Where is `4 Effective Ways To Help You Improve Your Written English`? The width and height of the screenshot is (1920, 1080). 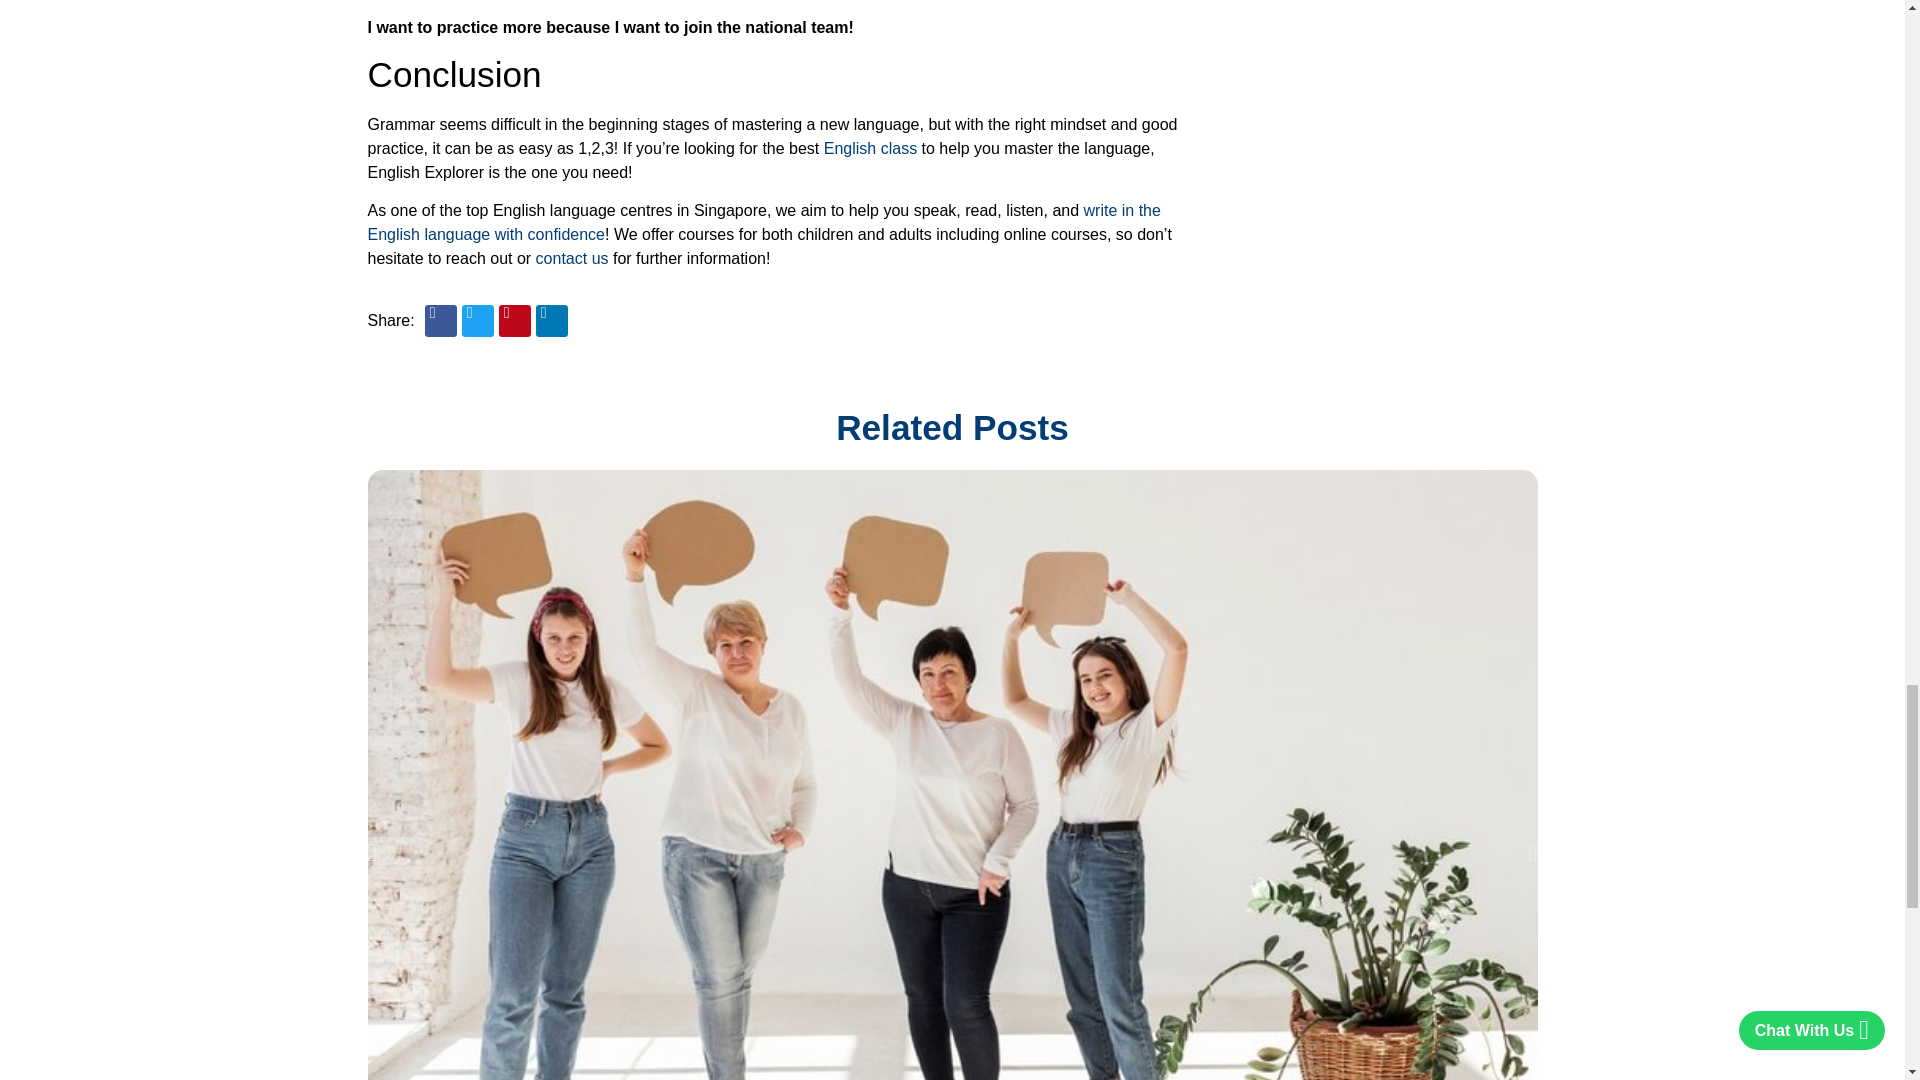
4 Effective Ways To Help You Improve Your Written English is located at coordinates (764, 222).